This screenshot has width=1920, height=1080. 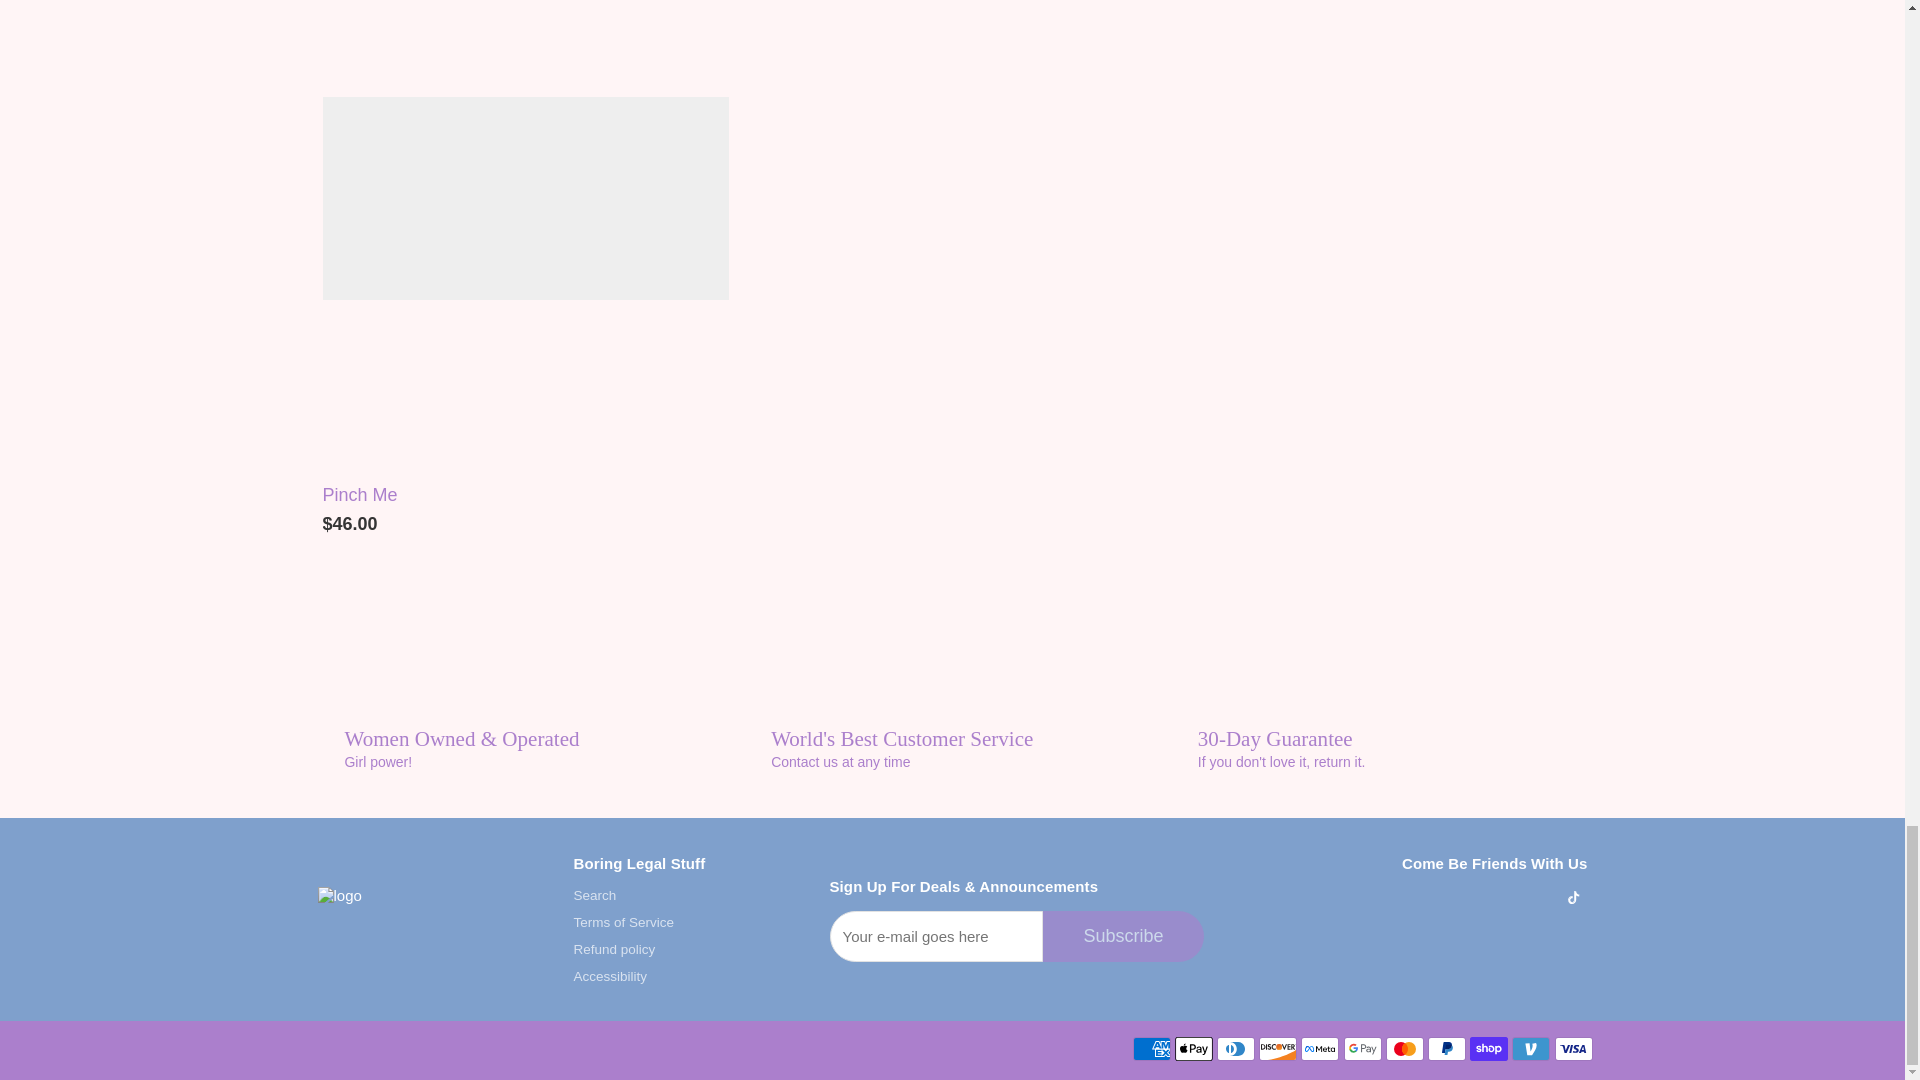 I want to click on Venmo, so click(x=1530, y=1048).